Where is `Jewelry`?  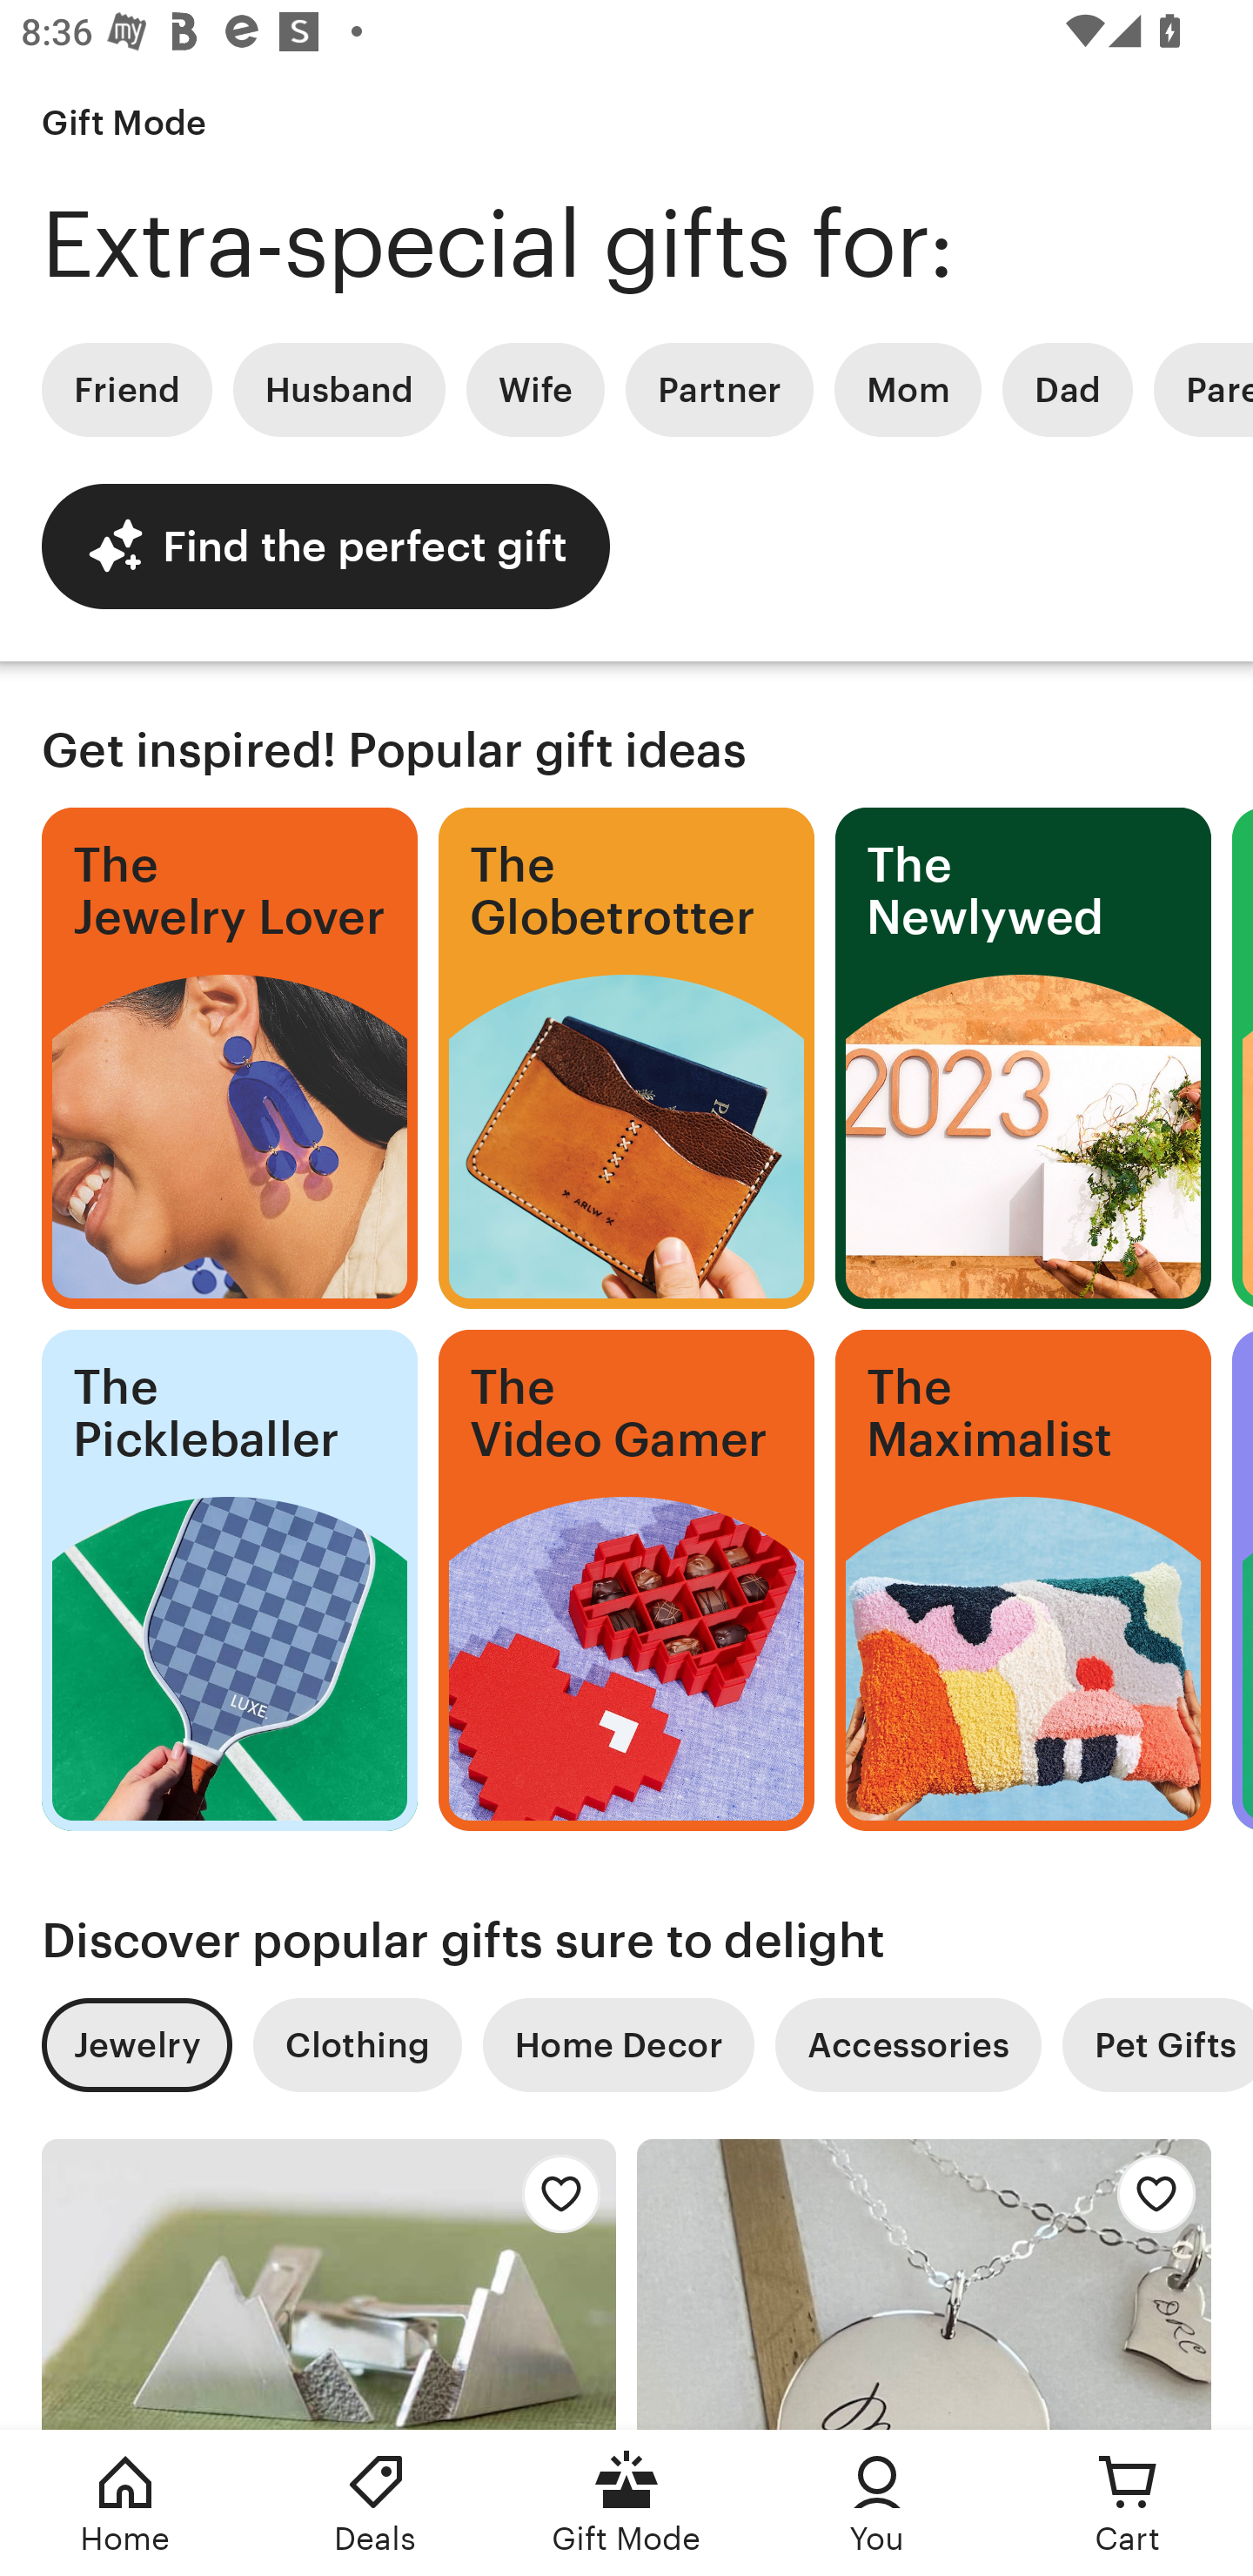
Jewelry is located at coordinates (136, 2045).